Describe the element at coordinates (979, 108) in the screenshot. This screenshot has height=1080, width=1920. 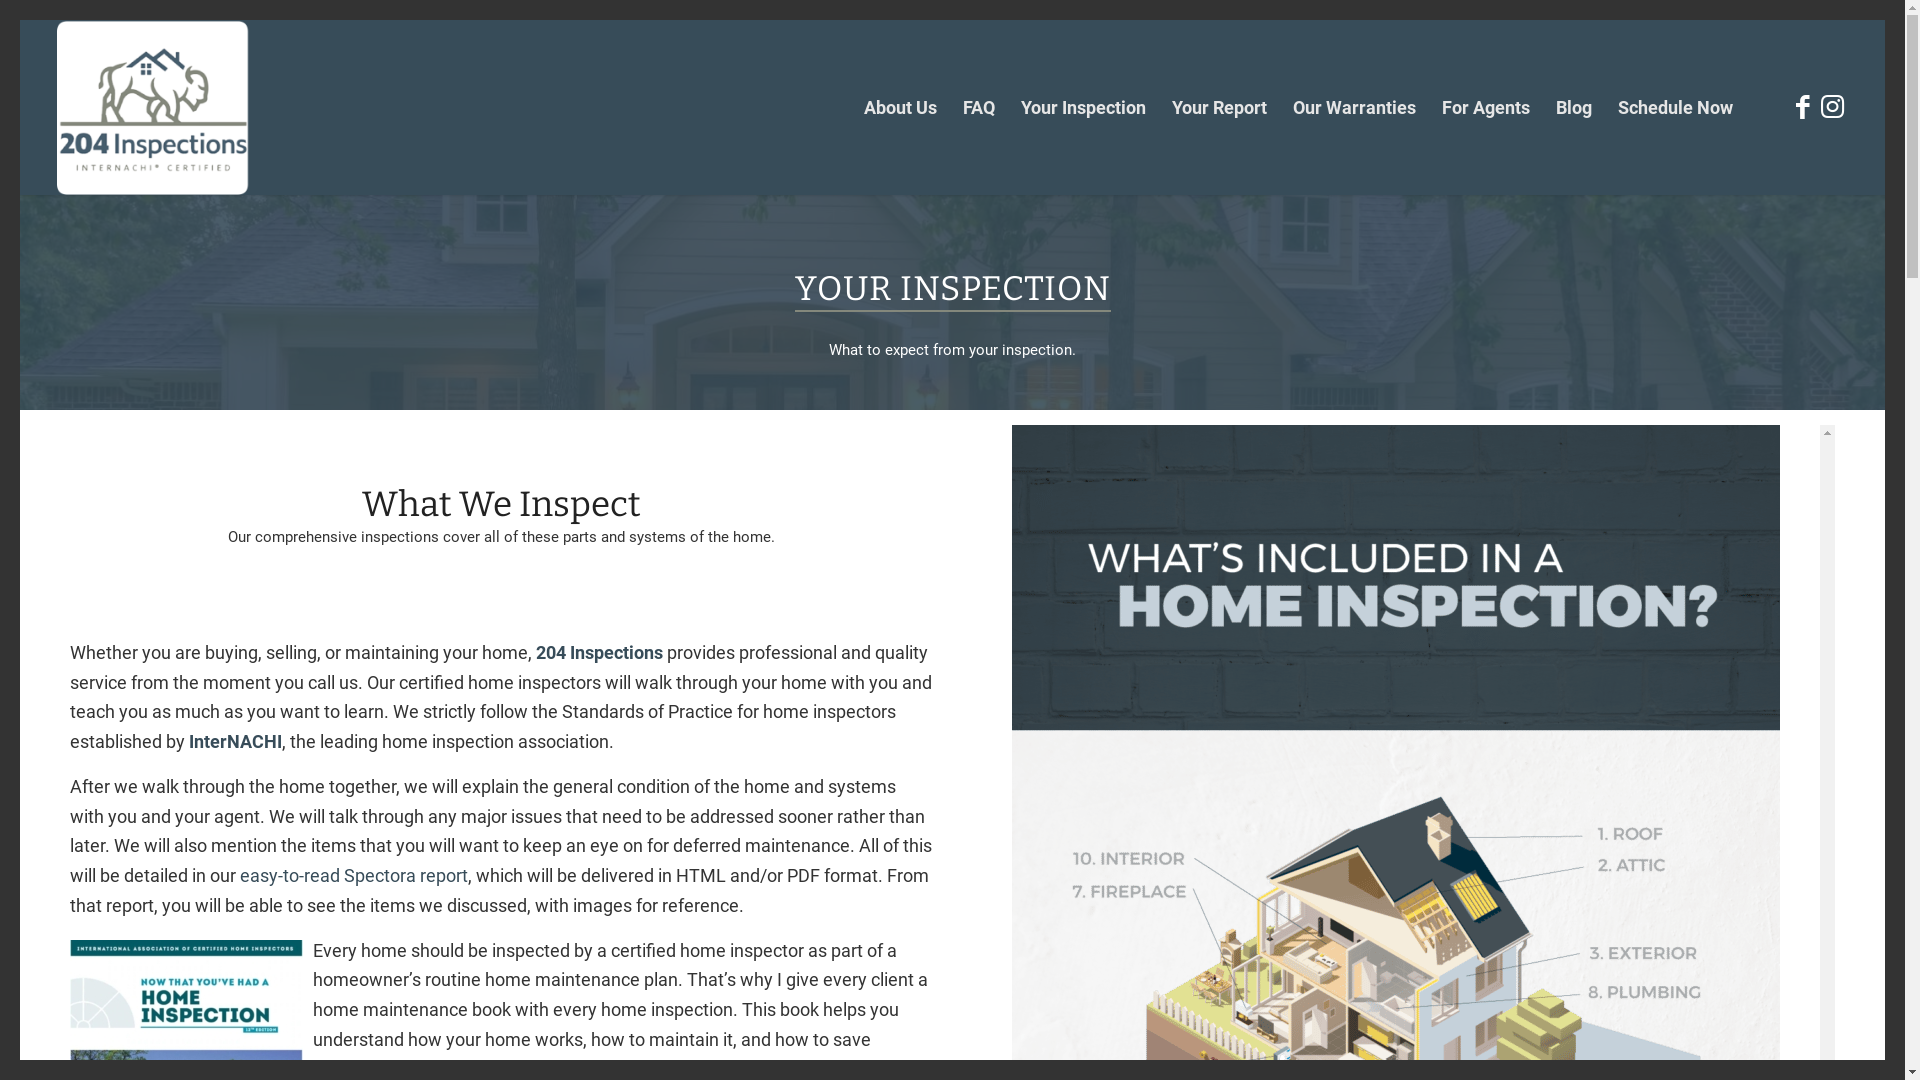
I see `FAQ` at that location.